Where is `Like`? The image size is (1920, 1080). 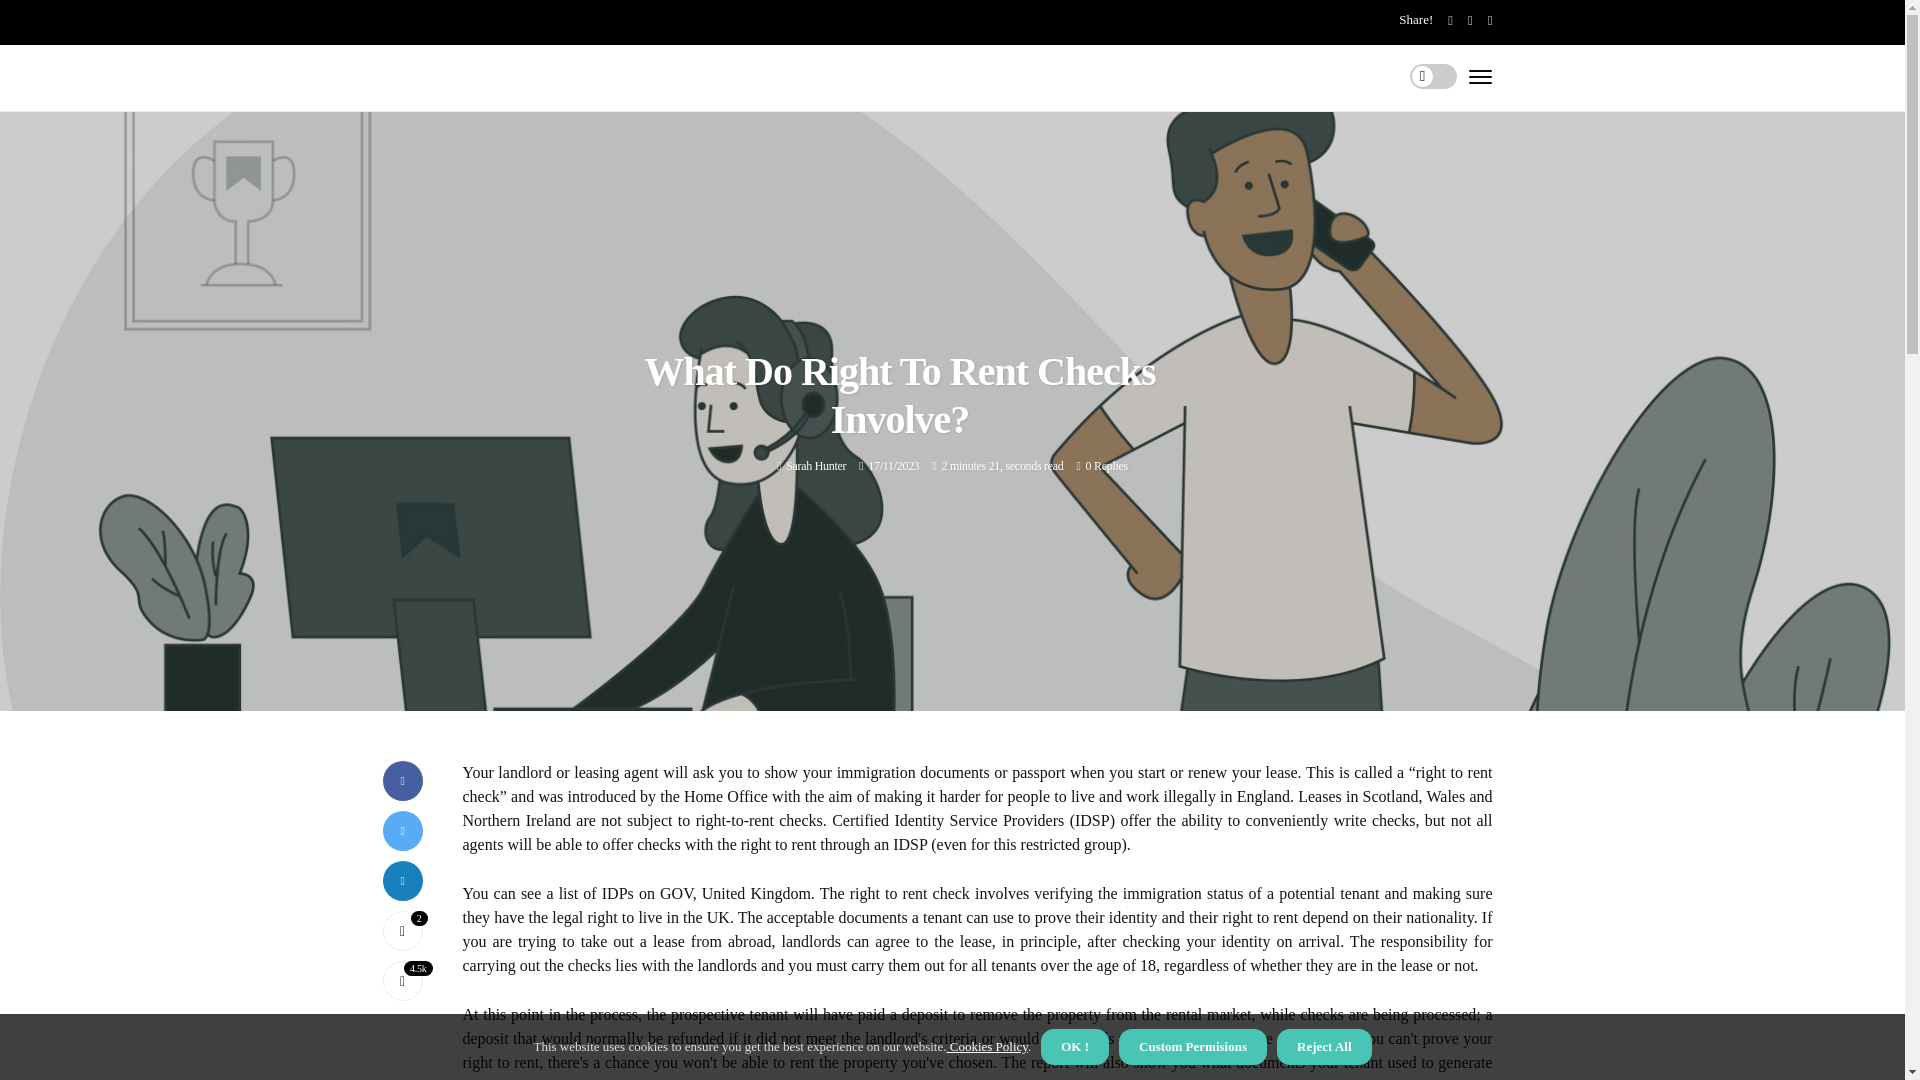 Like is located at coordinates (402, 931).